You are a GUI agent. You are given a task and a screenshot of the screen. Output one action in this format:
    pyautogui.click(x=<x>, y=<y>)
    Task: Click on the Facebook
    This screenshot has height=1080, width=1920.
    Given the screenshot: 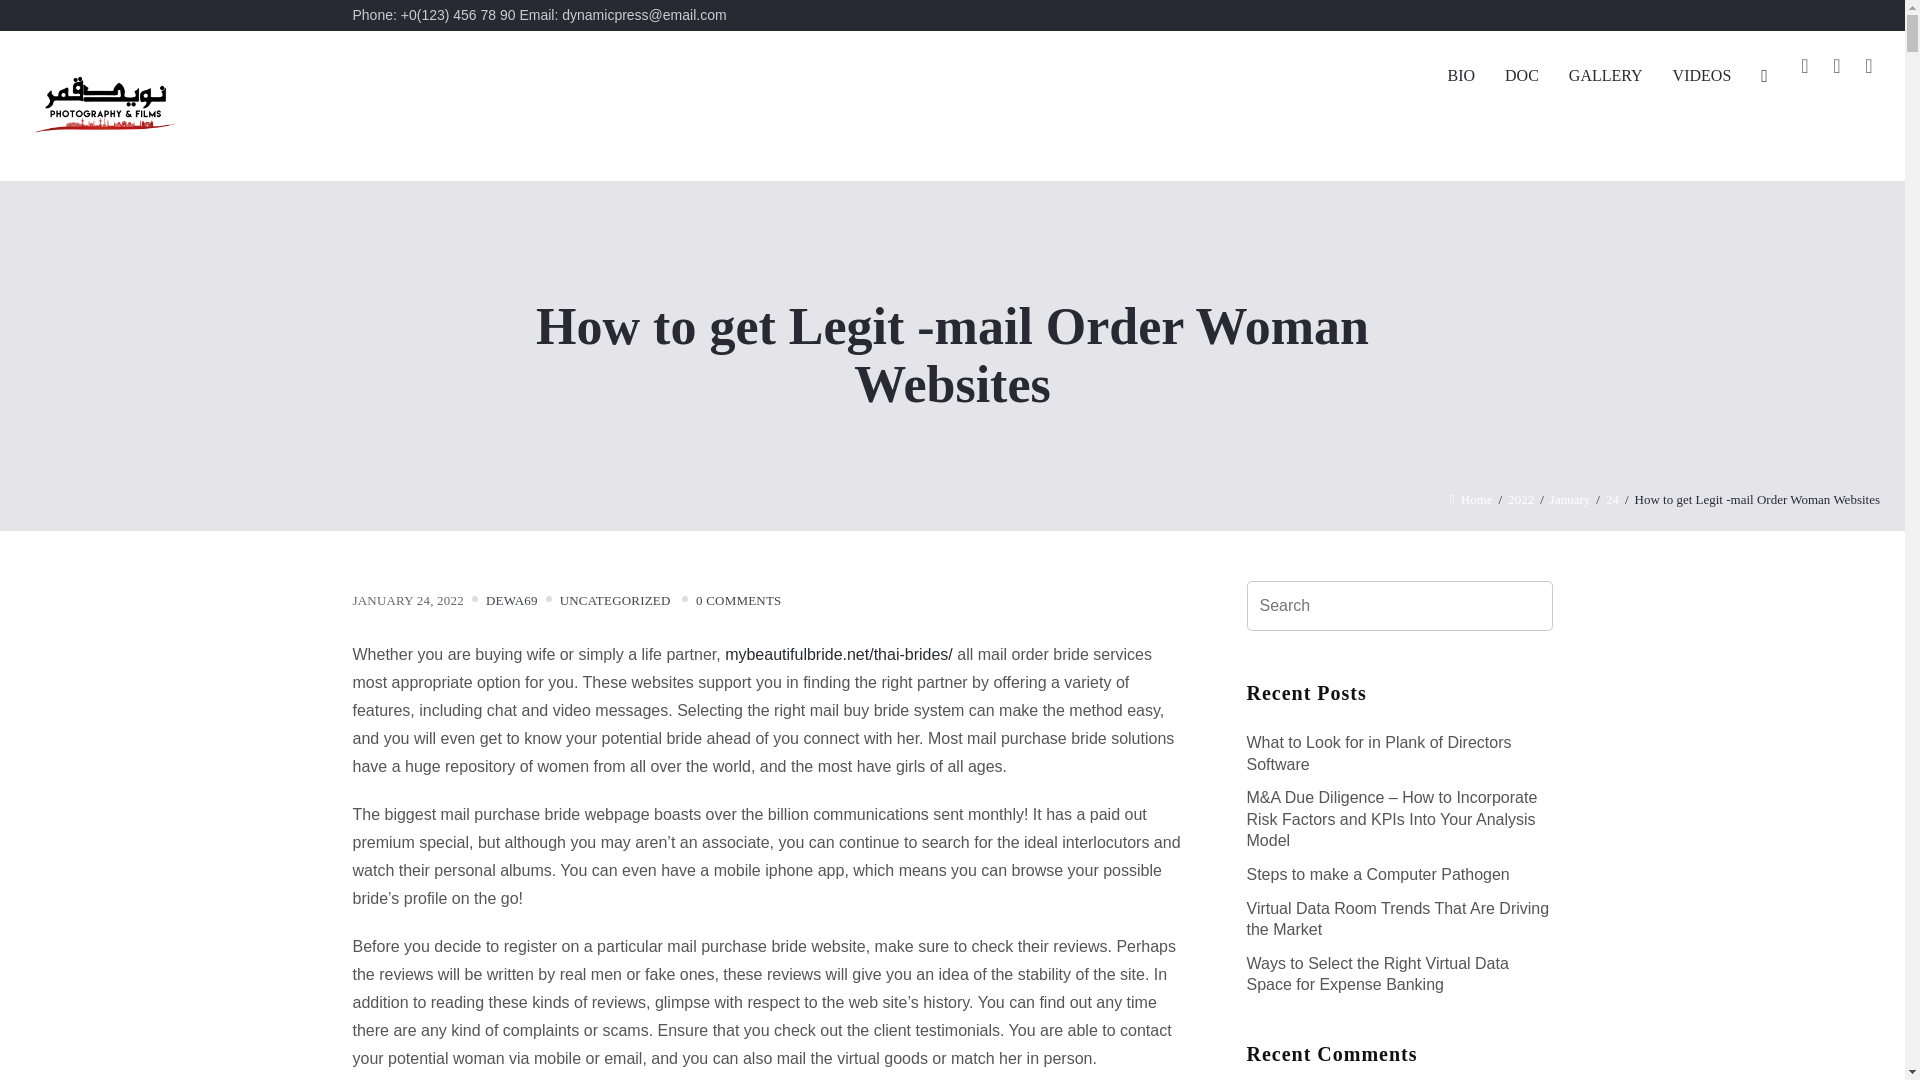 What is the action you would take?
    pyautogui.click(x=1804, y=66)
    